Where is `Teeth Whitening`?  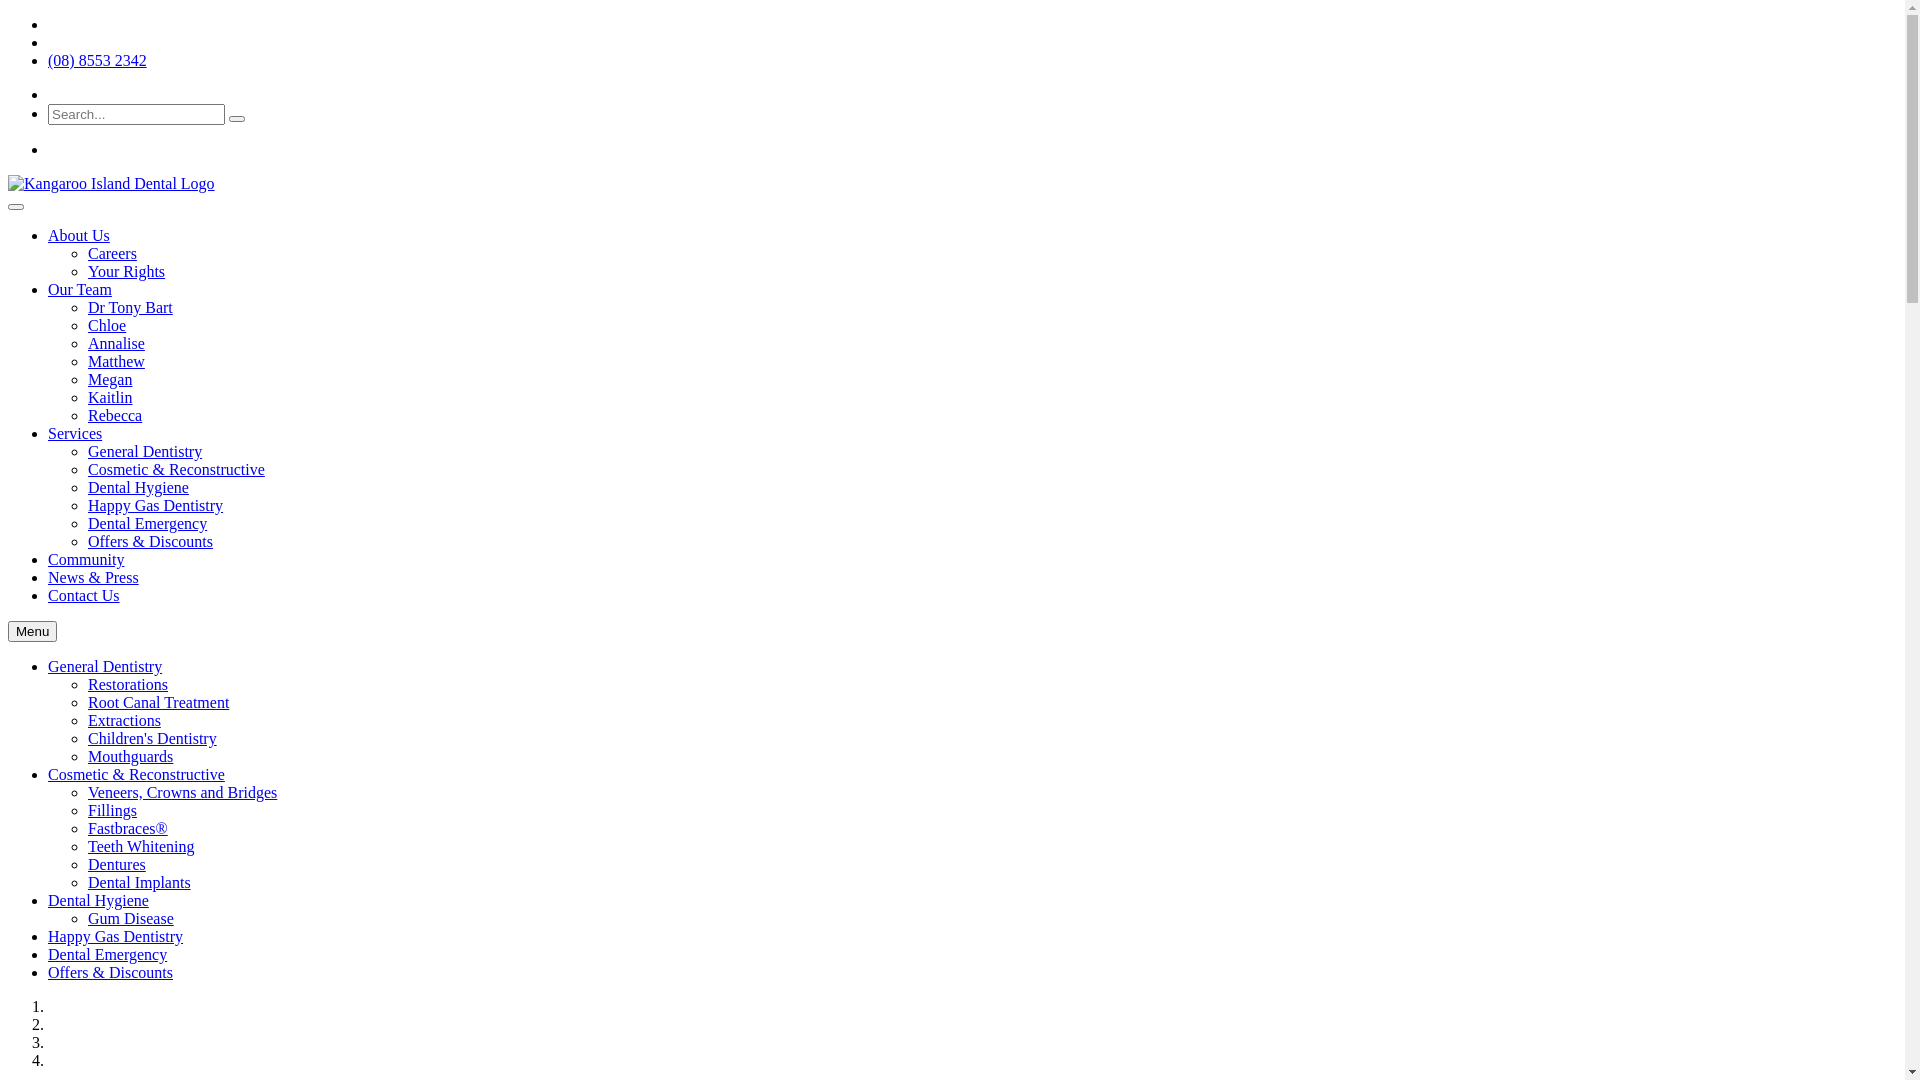 Teeth Whitening is located at coordinates (142, 846).